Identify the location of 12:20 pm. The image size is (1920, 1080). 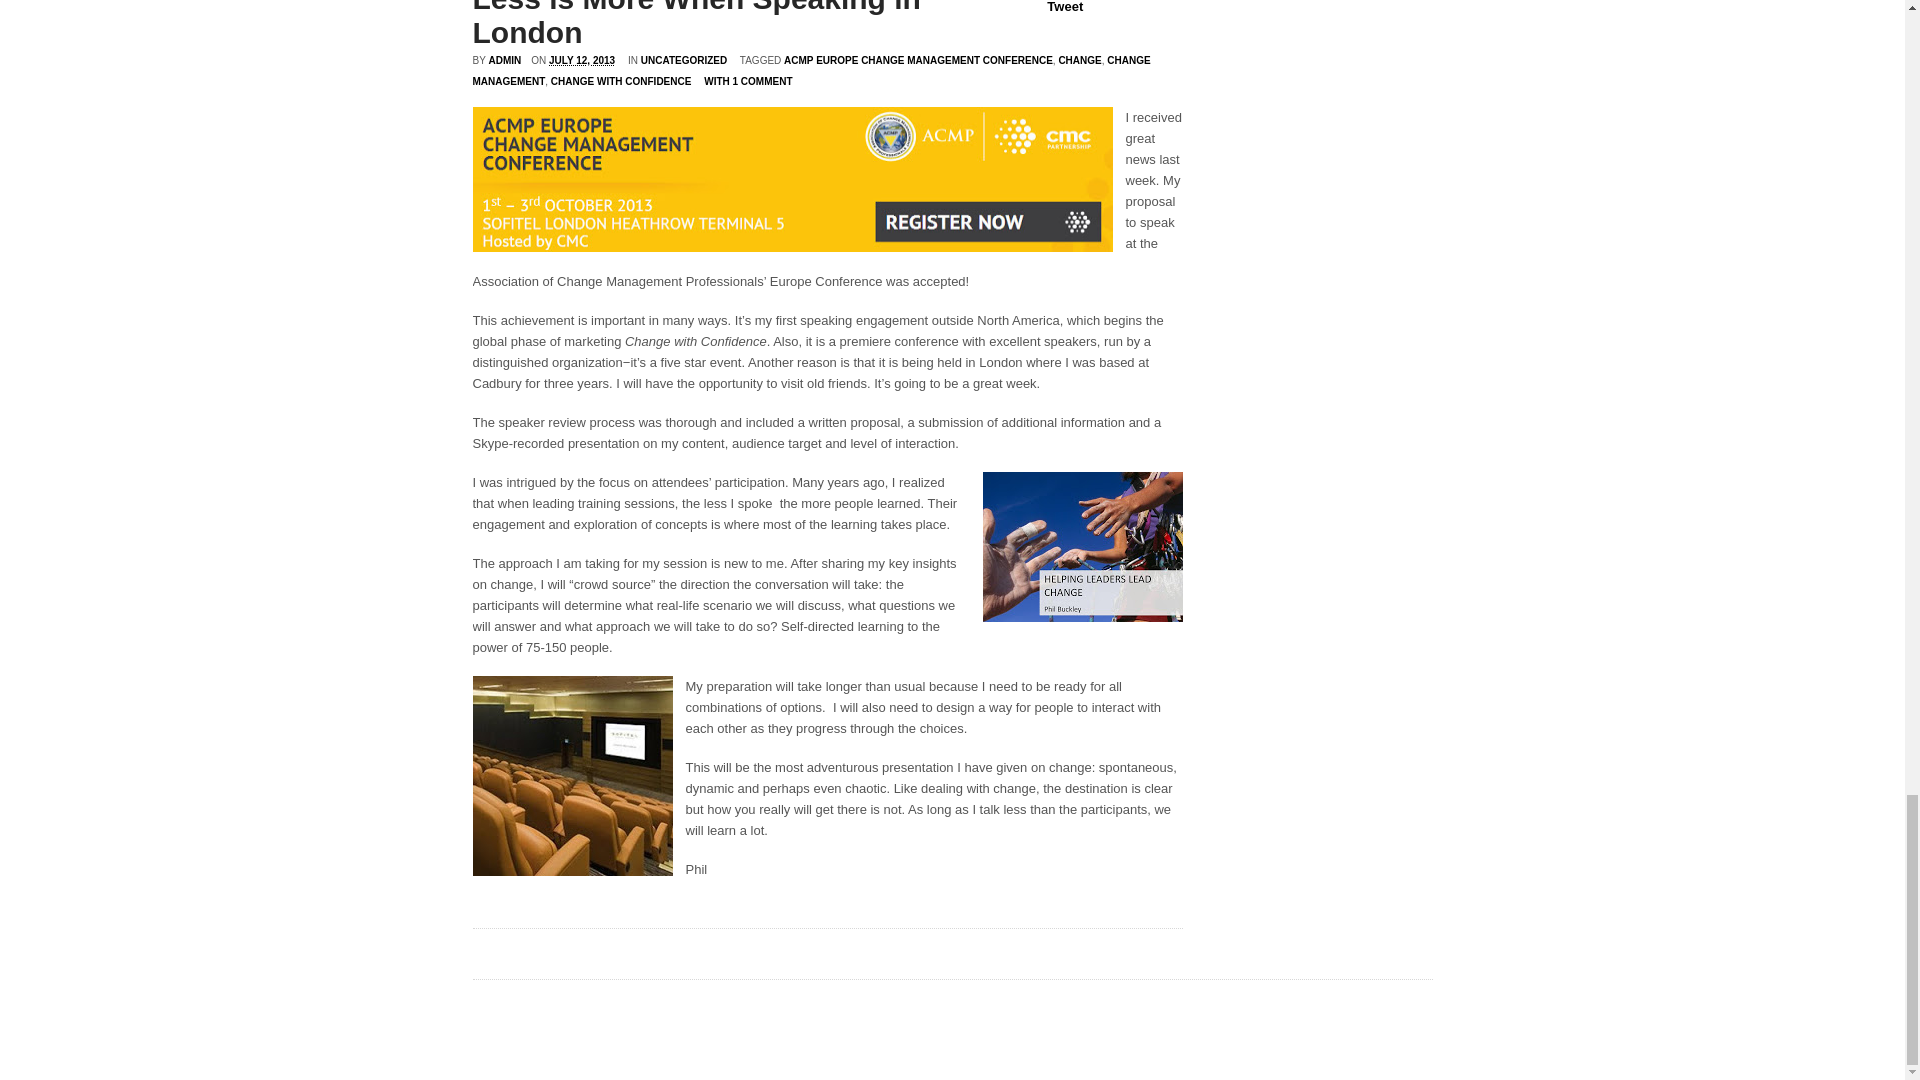
(582, 60).